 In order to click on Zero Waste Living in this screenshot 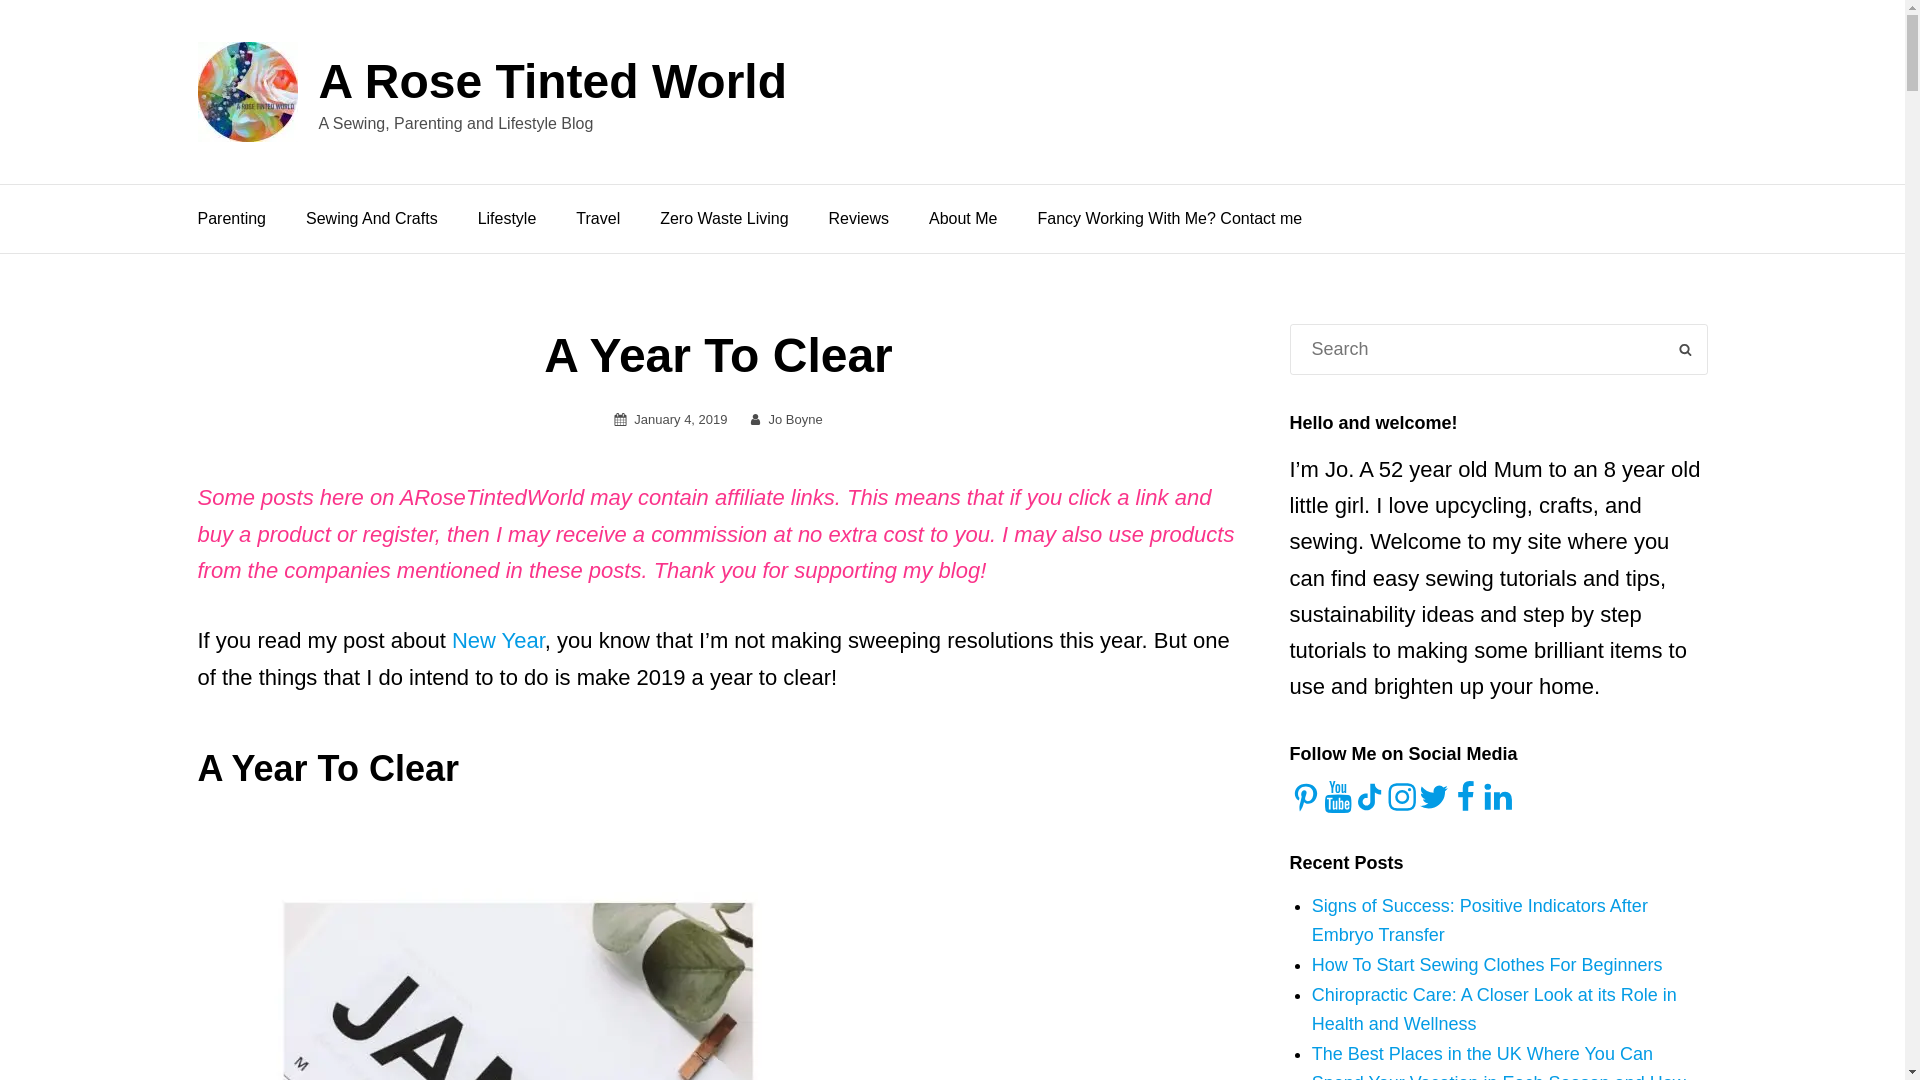, I will do `click(724, 218)`.